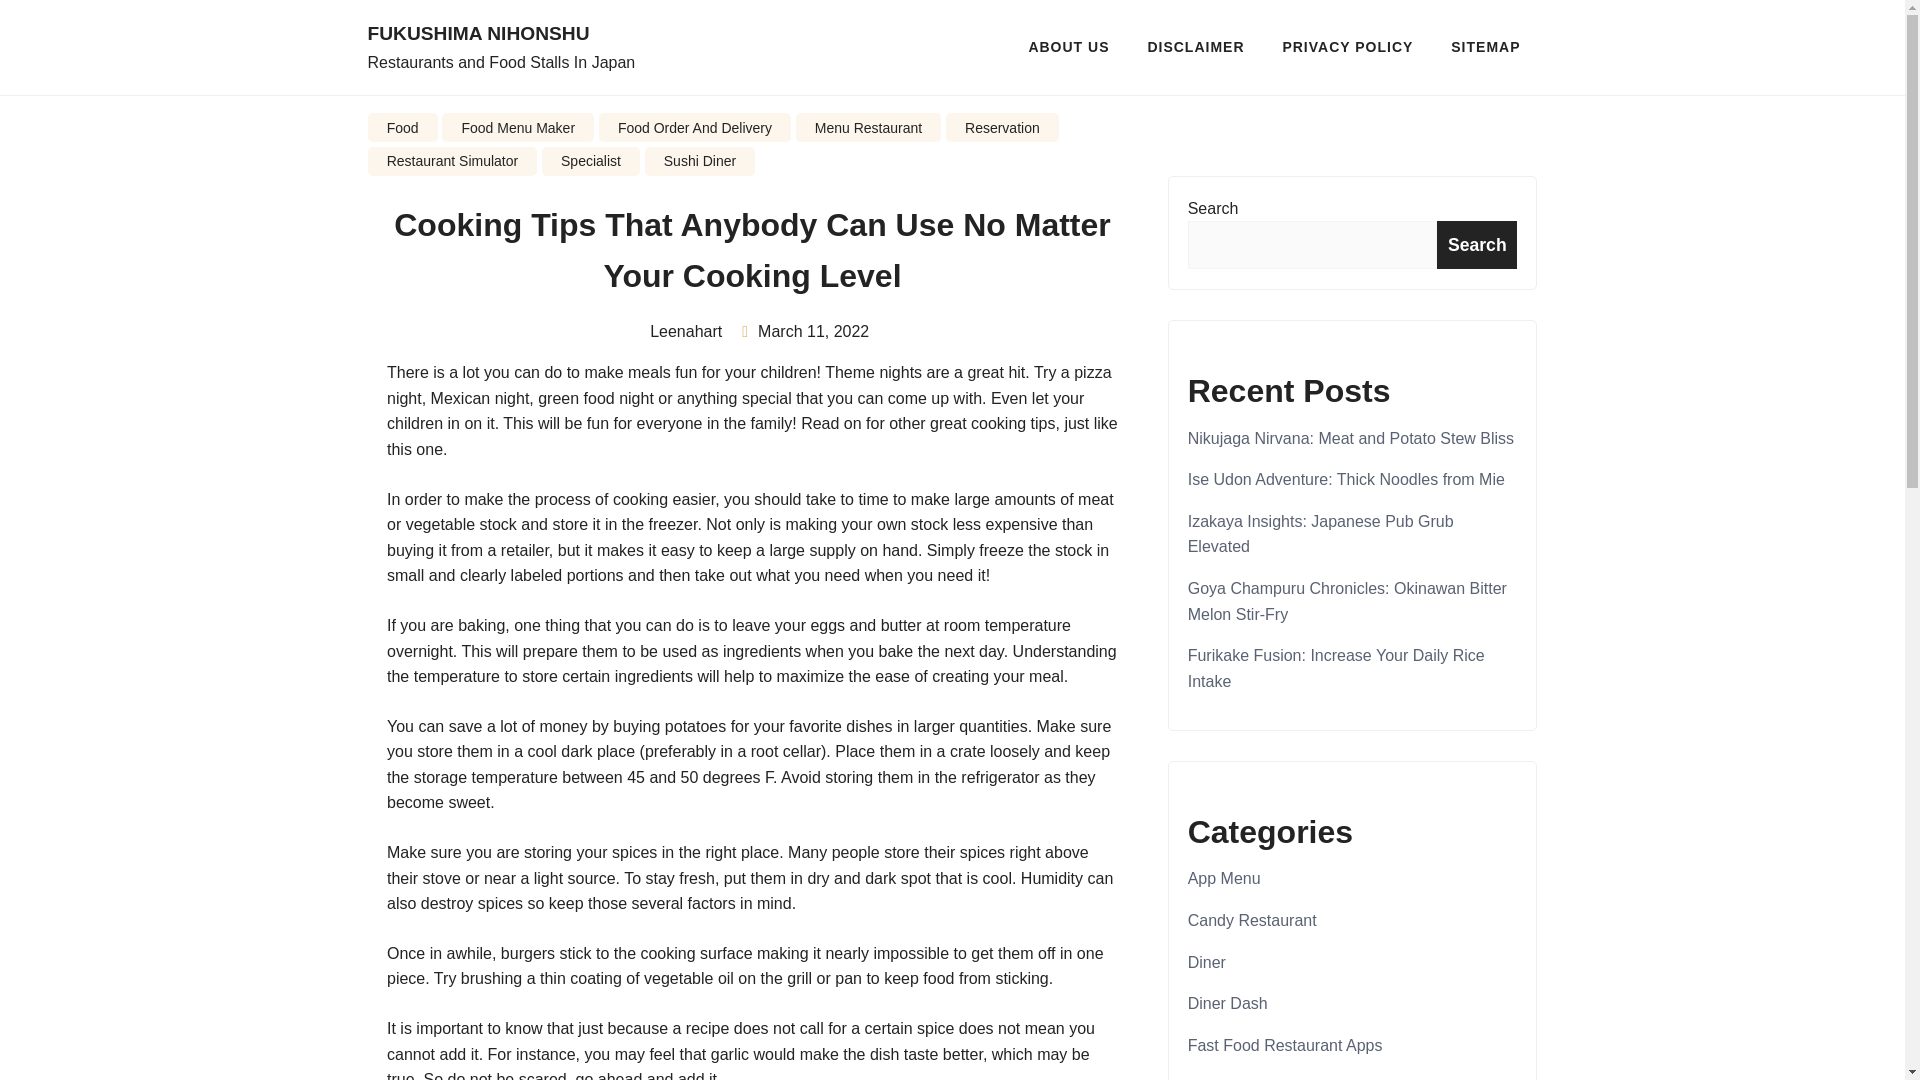 The height and width of the screenshot is (1080, 1920). What do you see at coordinates (695, 127) in the screenshot?
I see `Food Order And Delivery` at bounding box center [695, 127].